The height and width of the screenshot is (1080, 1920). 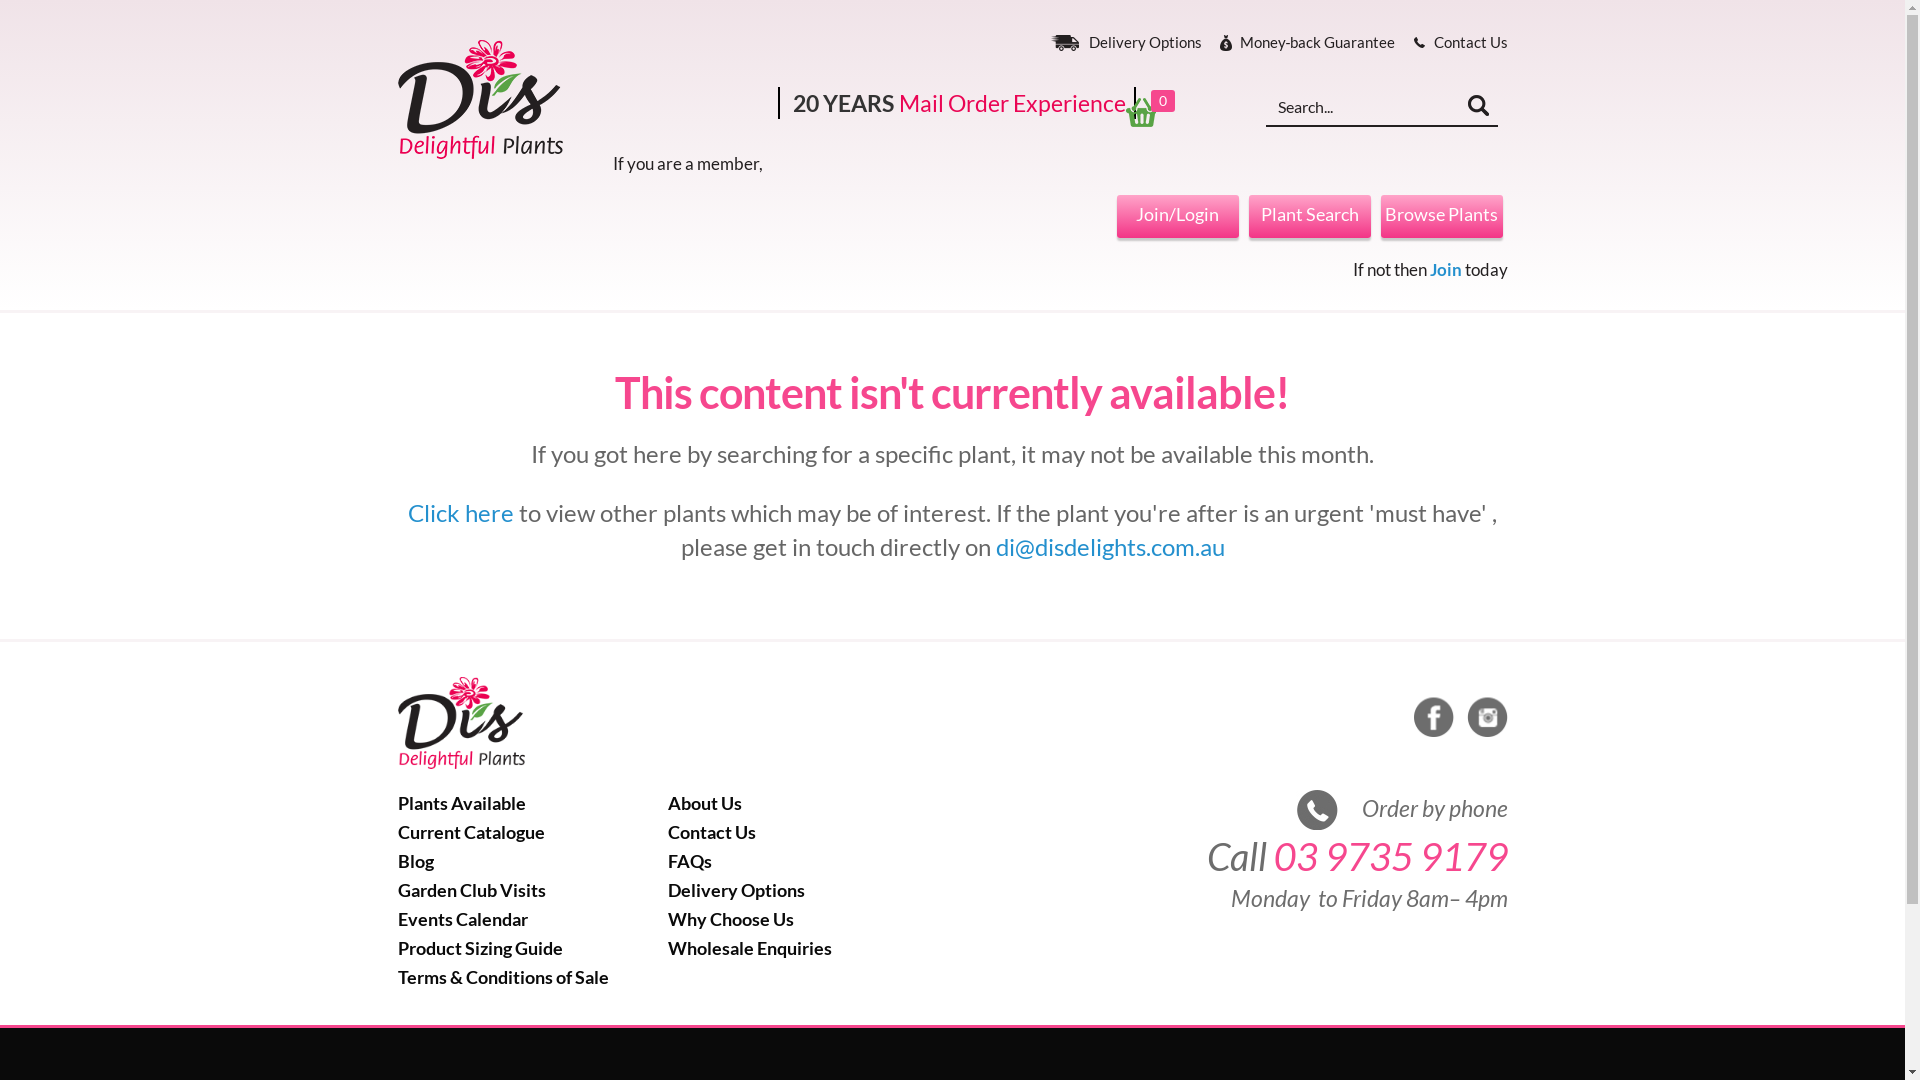 I want to click on Product Sizing Guide, so click(x=480, y=946).